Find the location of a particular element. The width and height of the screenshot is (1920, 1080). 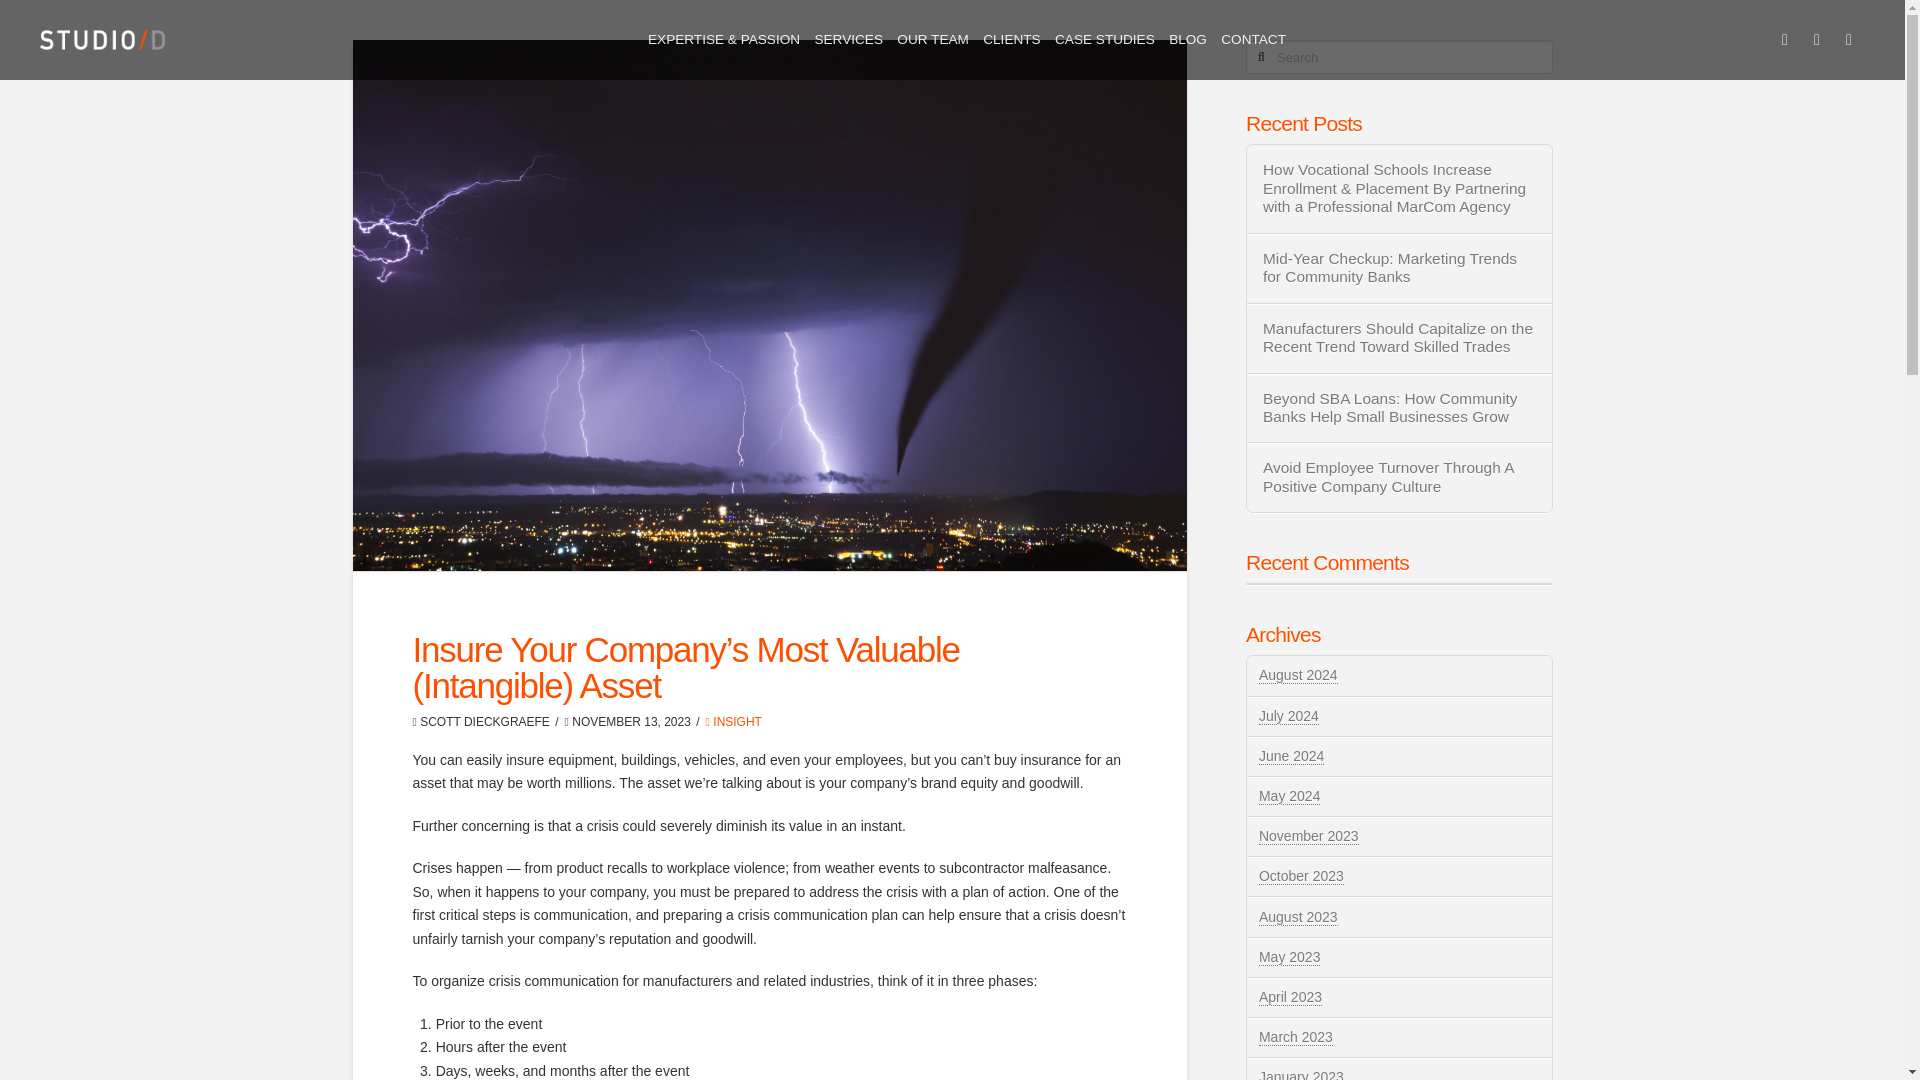

OUR TEAM is located at coordinates (932, 40).